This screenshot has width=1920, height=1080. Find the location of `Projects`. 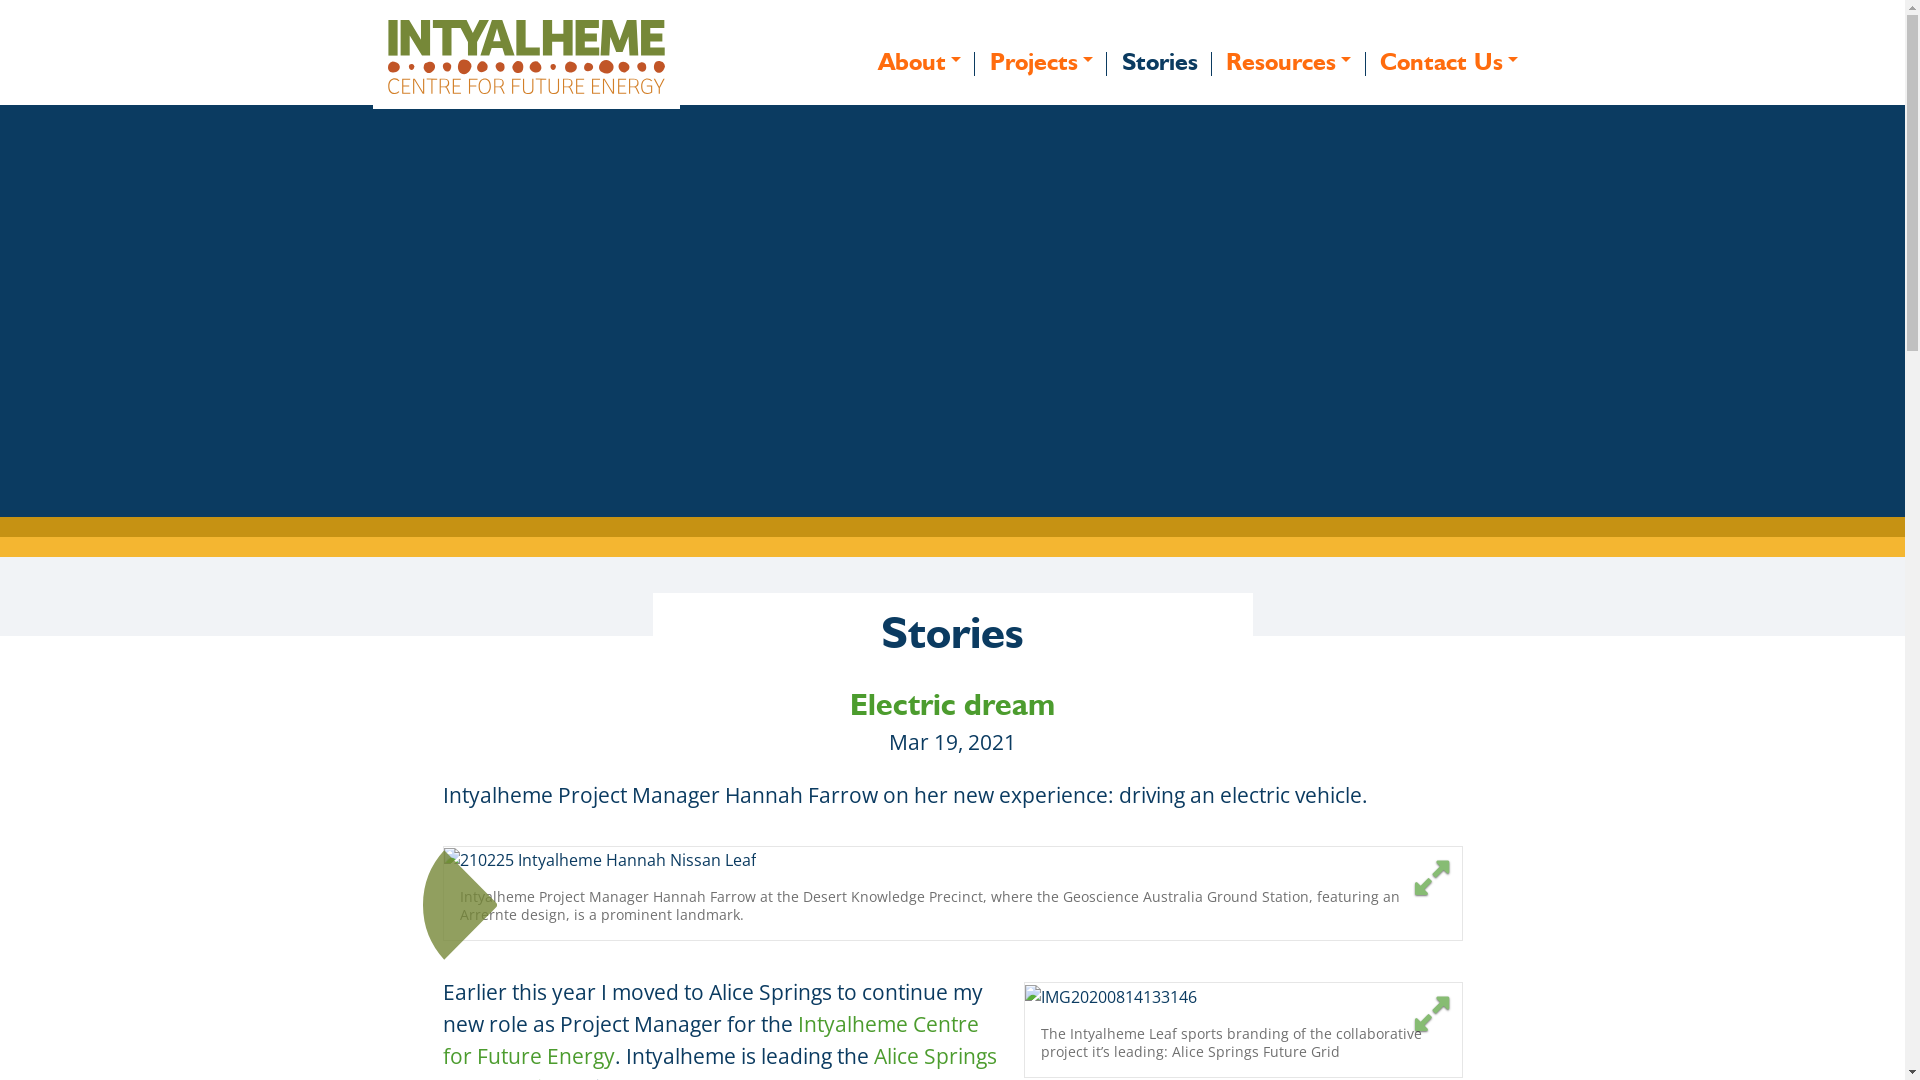

Projects is located at coordinates (1041, 62).